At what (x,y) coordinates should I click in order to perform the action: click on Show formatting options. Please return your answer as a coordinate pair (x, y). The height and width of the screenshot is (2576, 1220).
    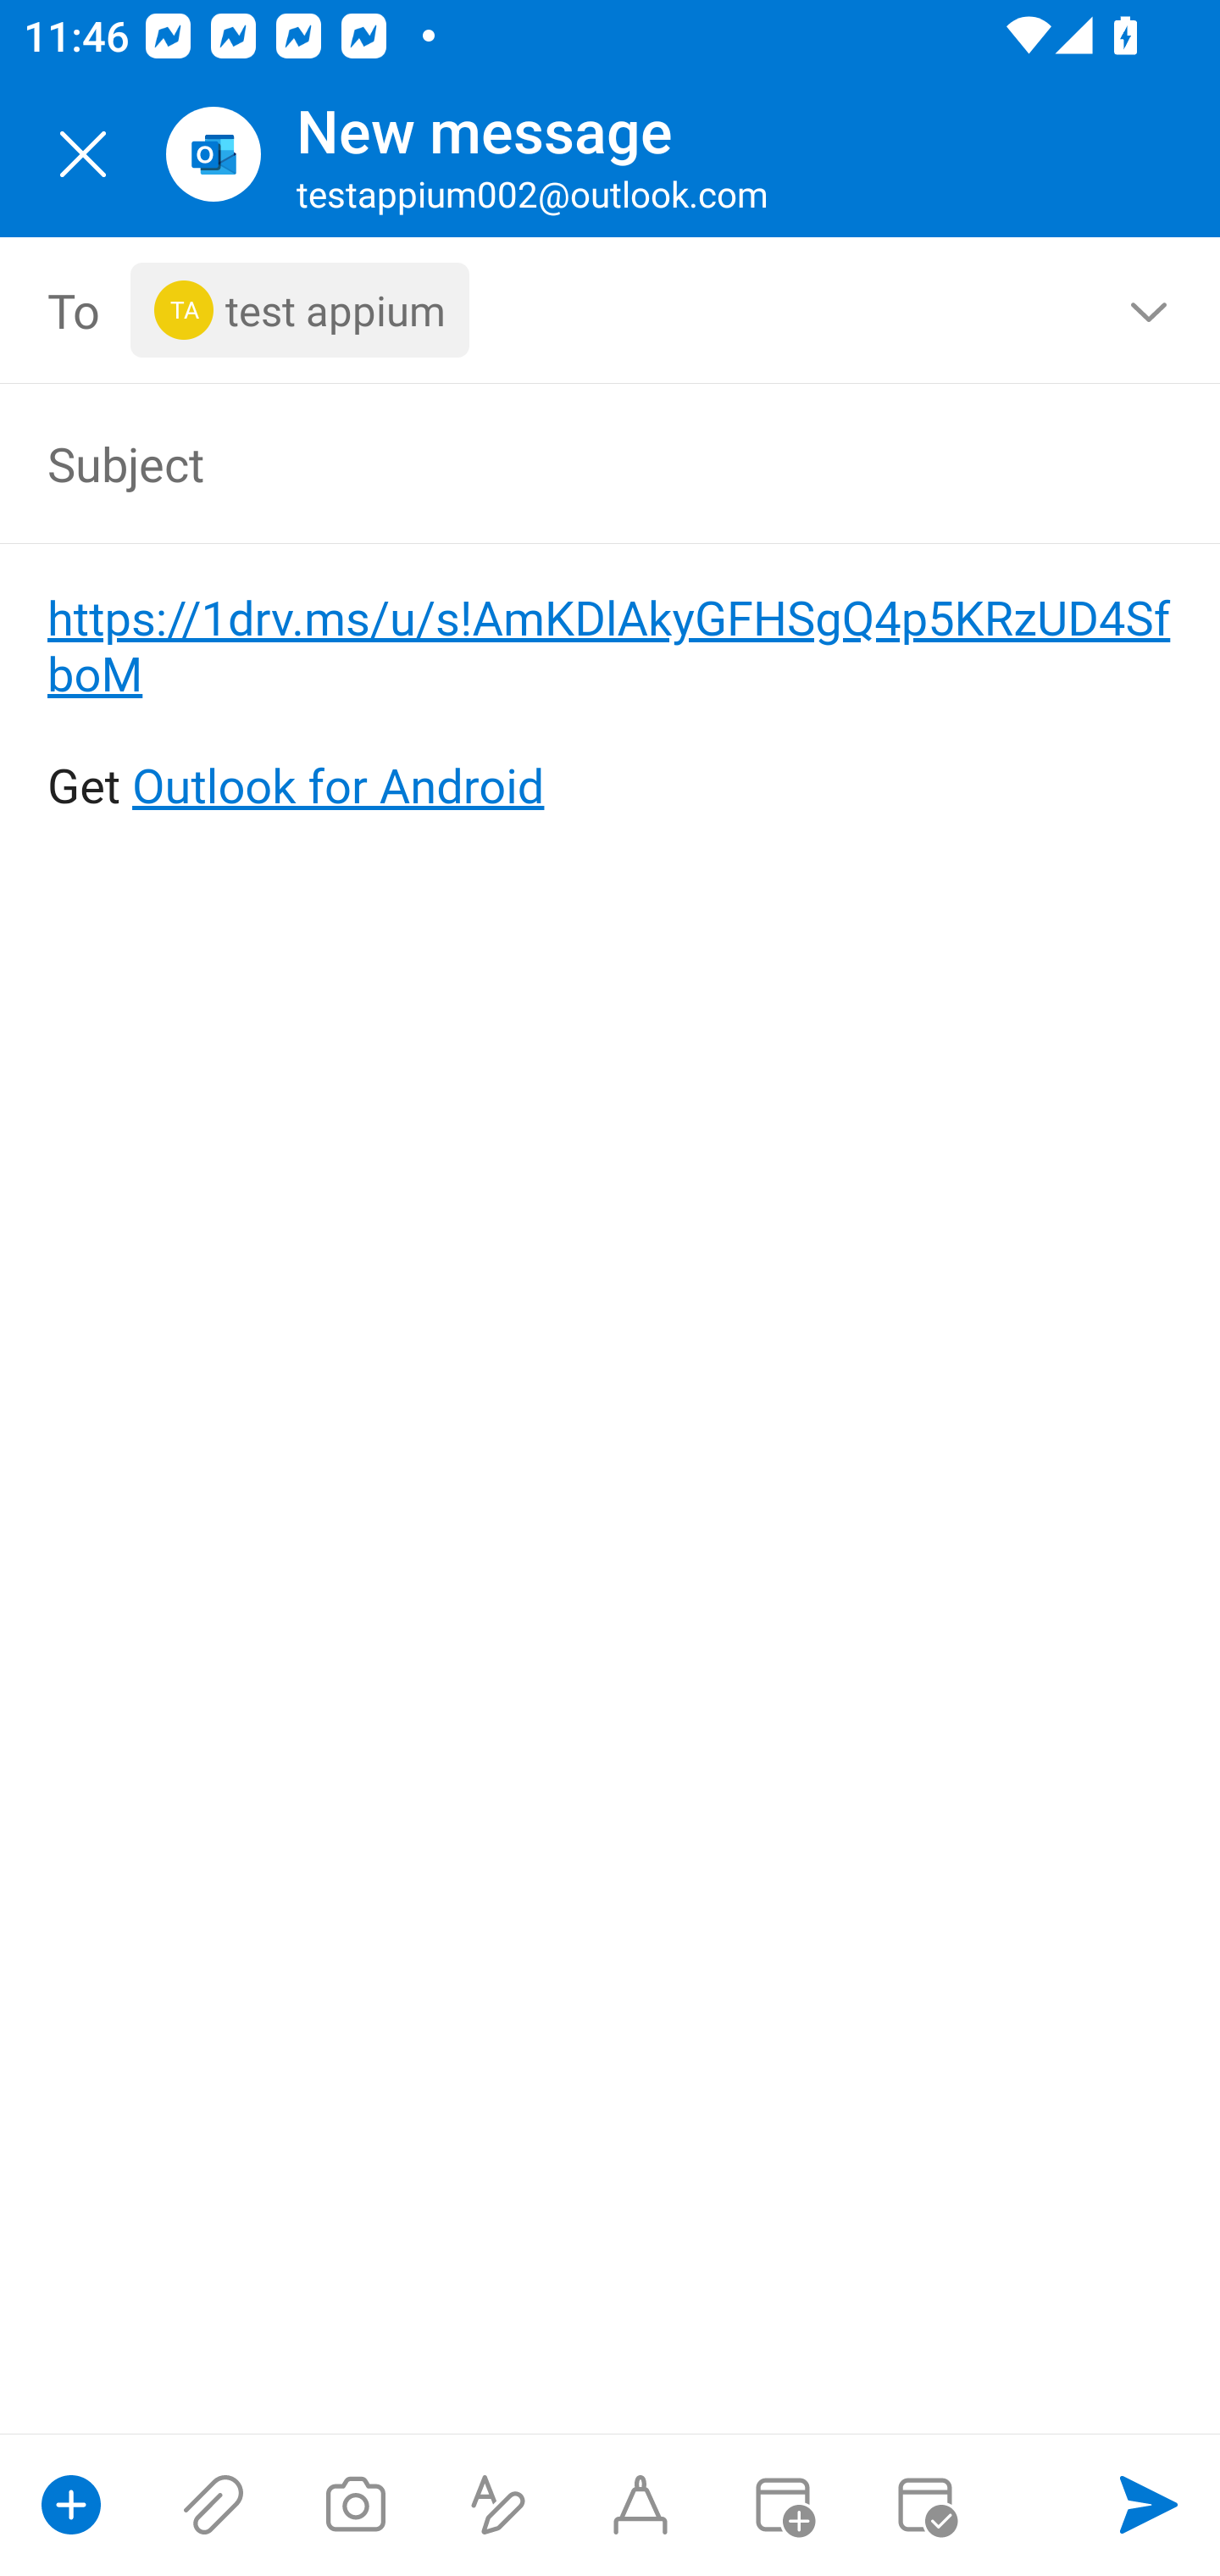
    Looking at the image, I should click on (498, 2505).